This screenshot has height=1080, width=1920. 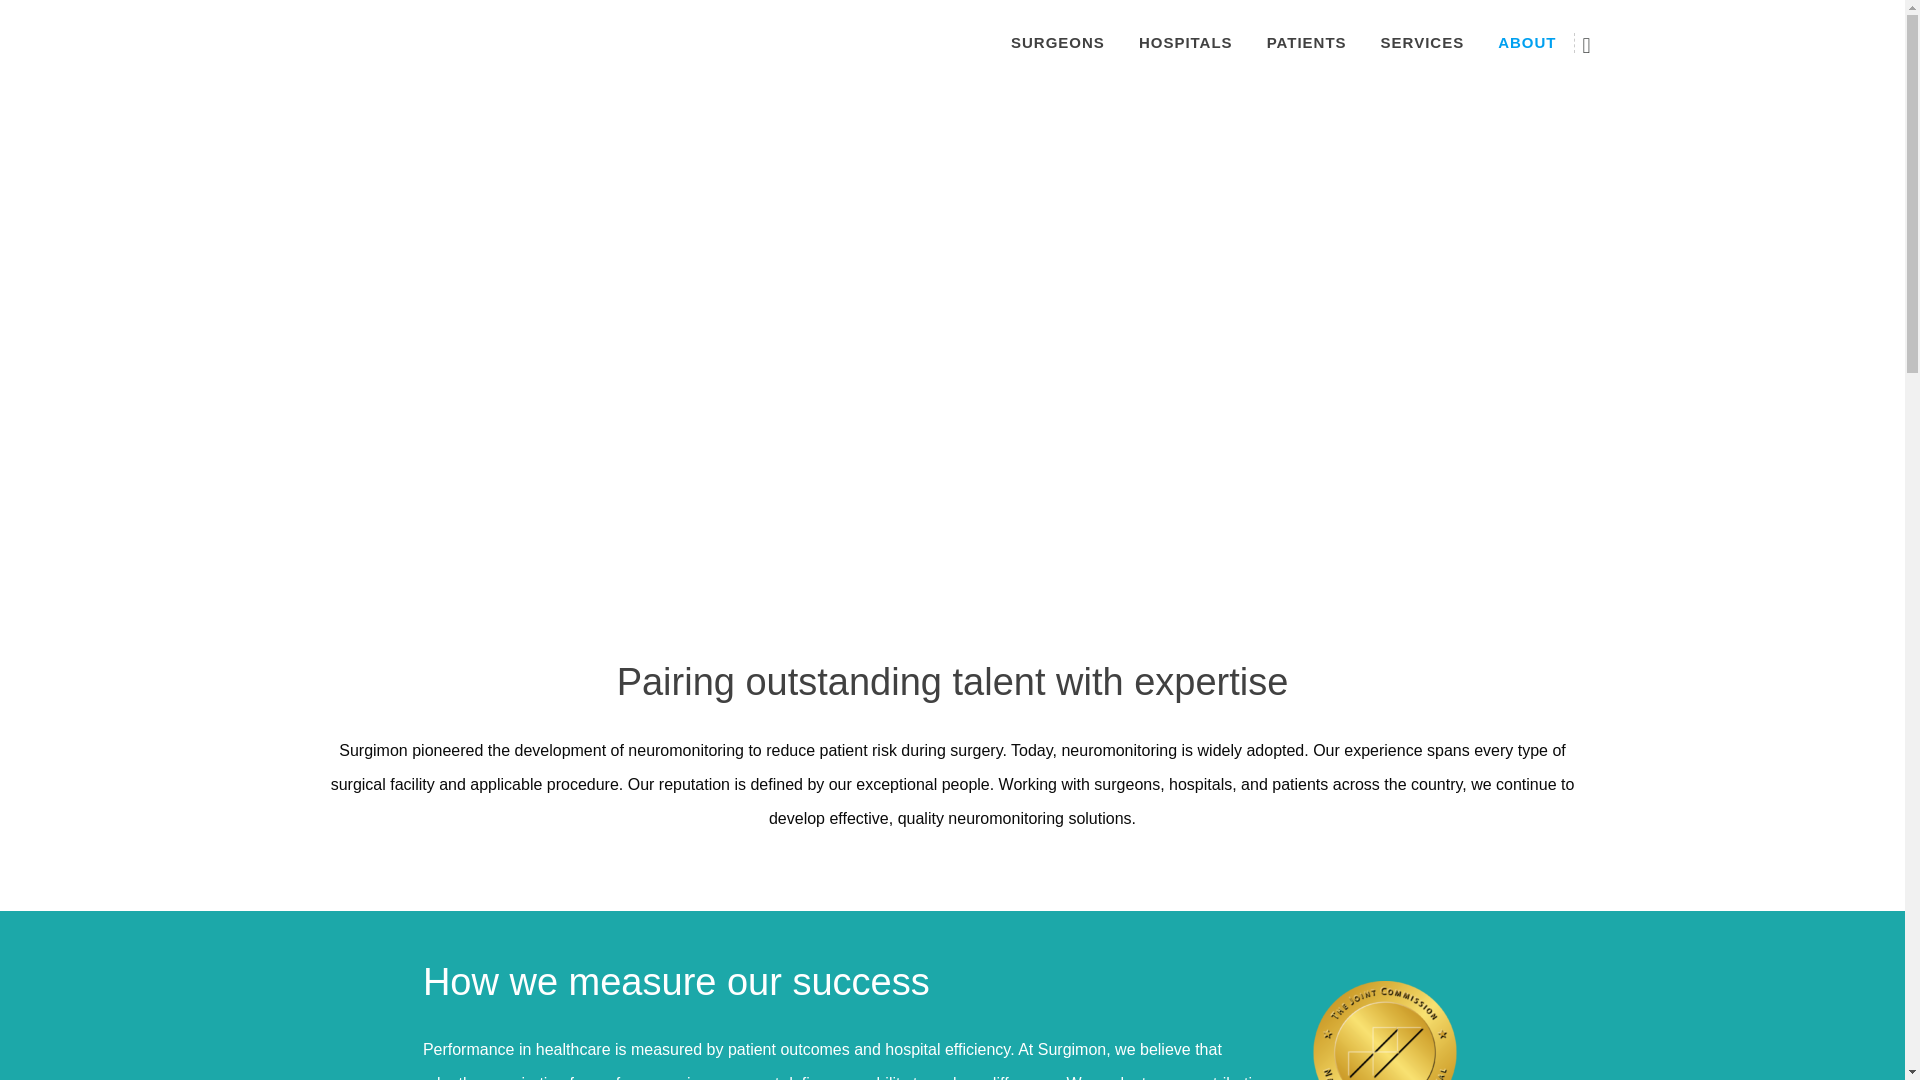 I want to click on SURGEONS, so click(x=1058, y=42).